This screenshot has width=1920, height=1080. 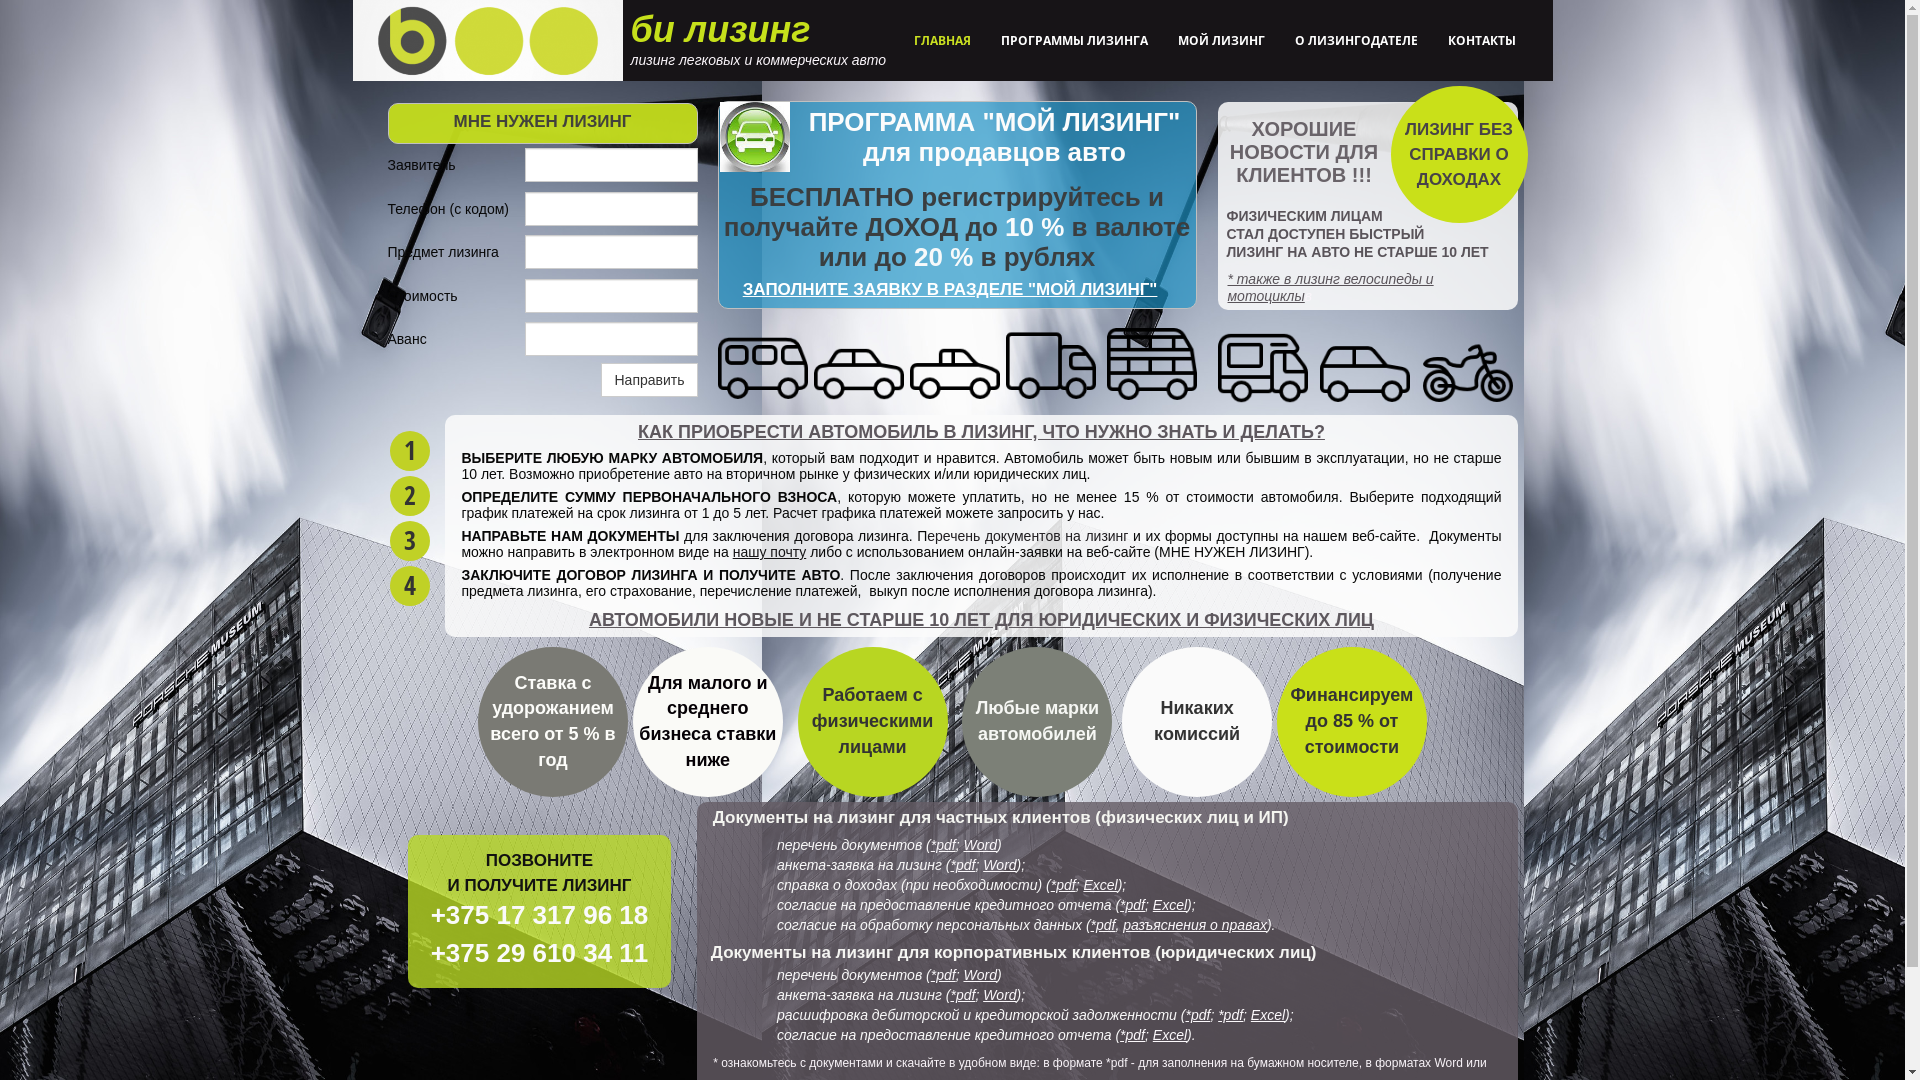 I want to click on *pdf, so click(x=944, y=975).